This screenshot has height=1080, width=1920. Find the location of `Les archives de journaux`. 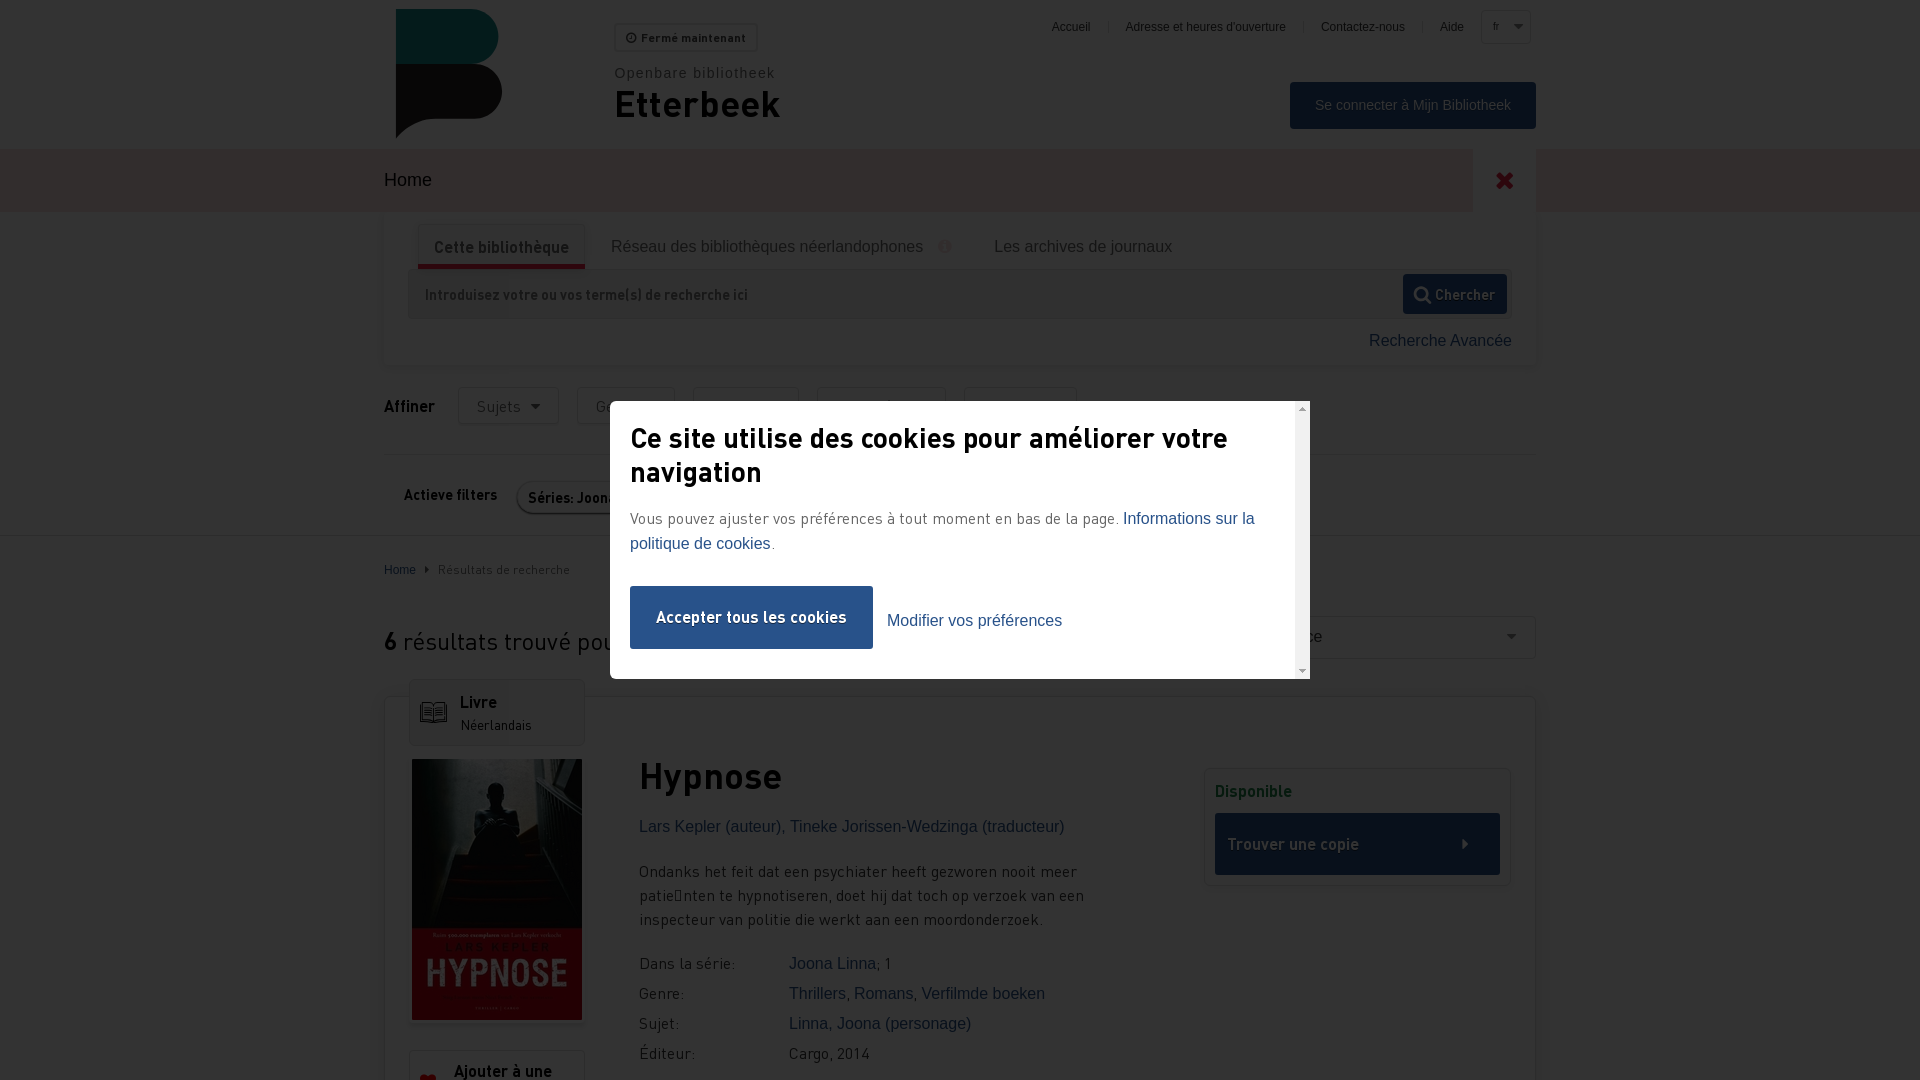

Les archives de journaux is located at coordinates (1083, 247).